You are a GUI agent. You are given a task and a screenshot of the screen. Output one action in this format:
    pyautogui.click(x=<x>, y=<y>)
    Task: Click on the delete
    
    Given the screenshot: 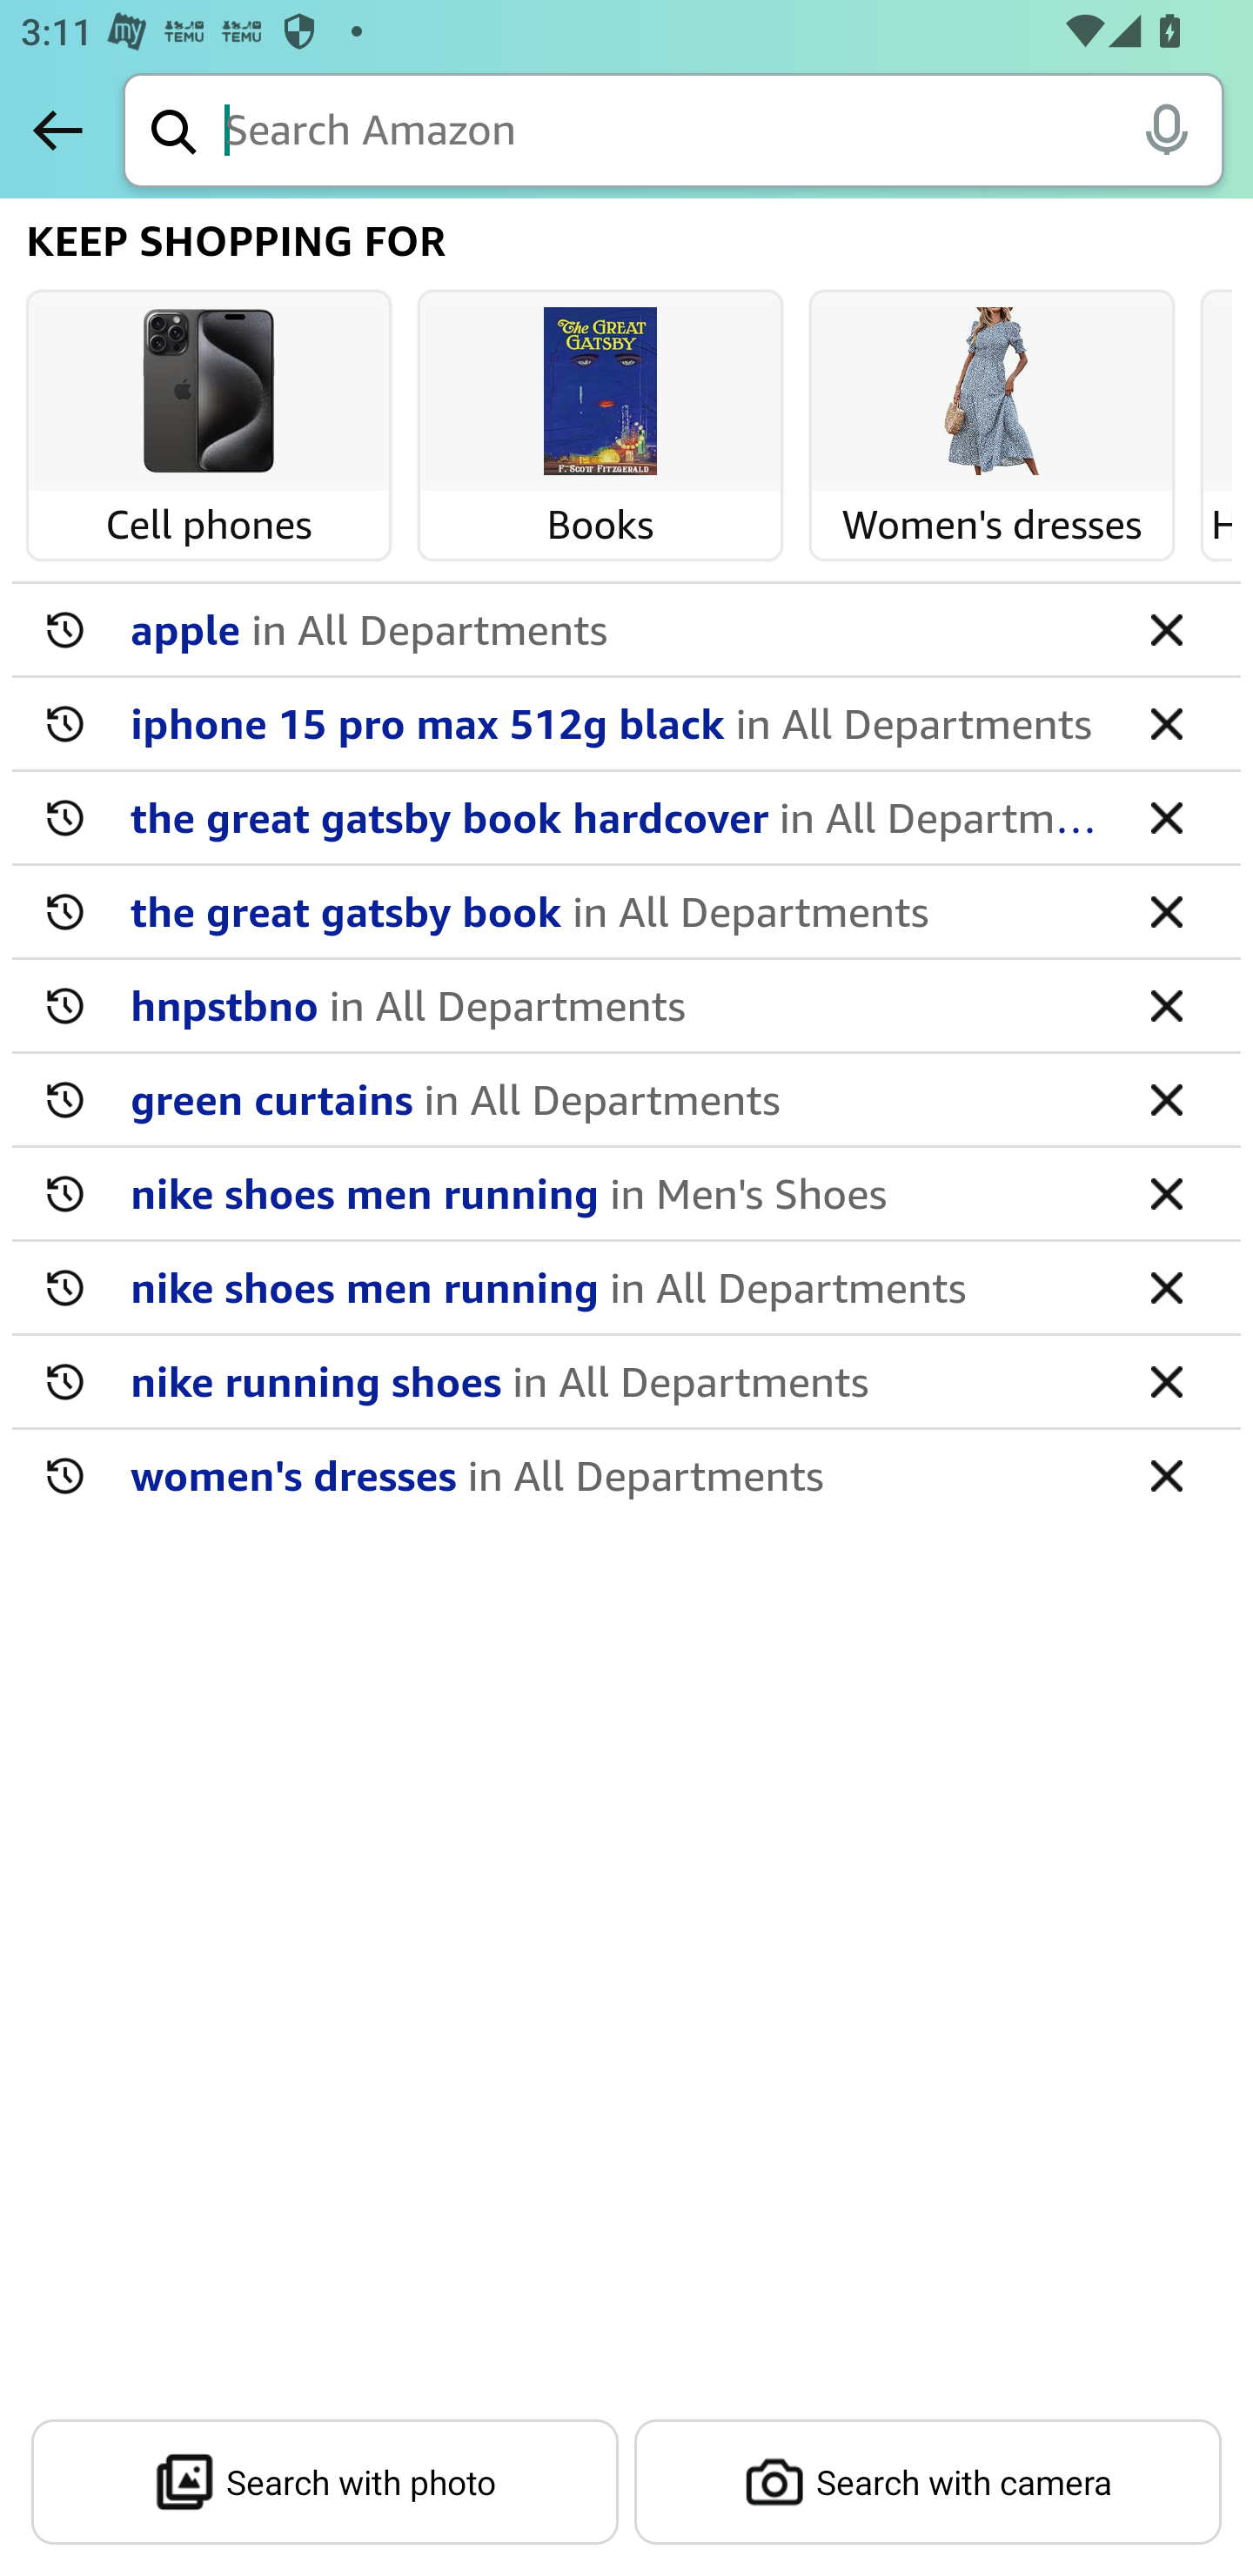 What is the action you would take?
    pyautogui.click(x=1166, y=628)
    